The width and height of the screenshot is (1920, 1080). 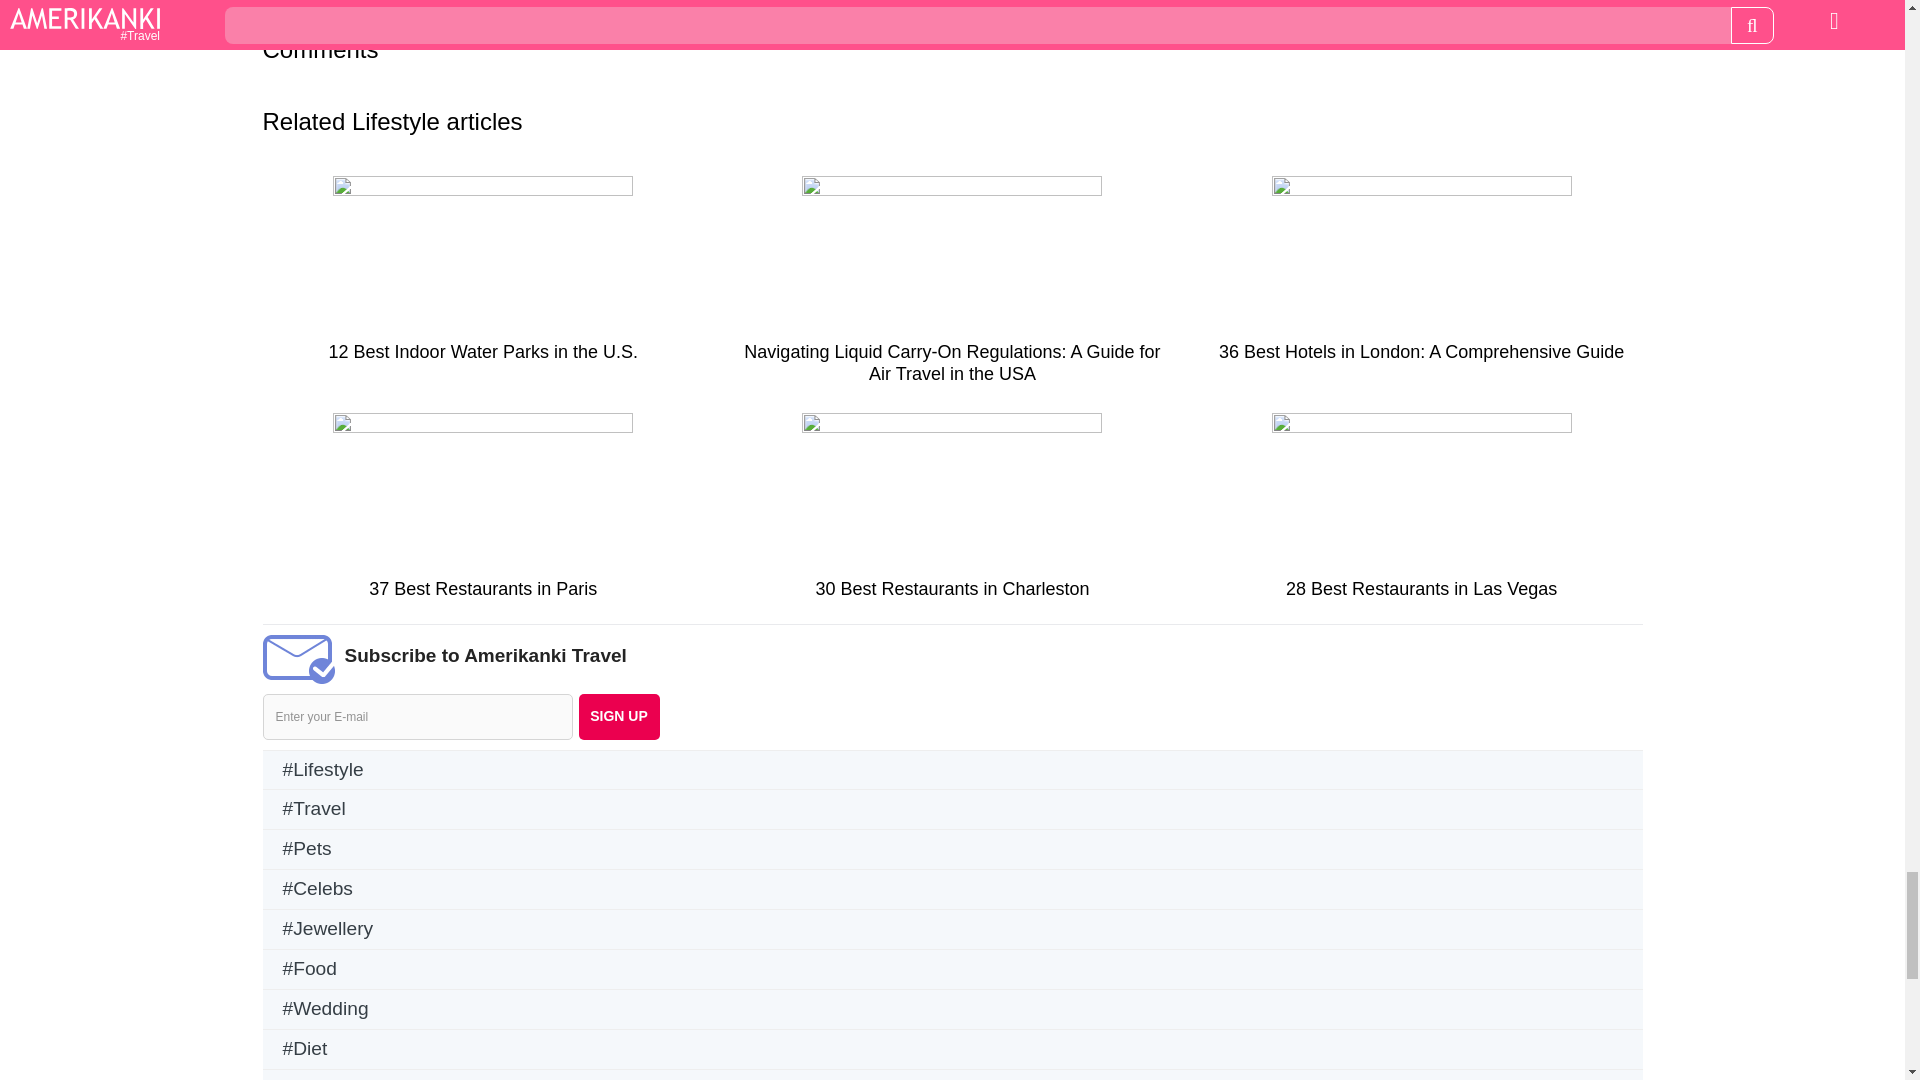 What do you see at coordinates (482, 514) in the screenshot?
I see `37 Best Restaurants in Paris` at bounding box center [482, 514].